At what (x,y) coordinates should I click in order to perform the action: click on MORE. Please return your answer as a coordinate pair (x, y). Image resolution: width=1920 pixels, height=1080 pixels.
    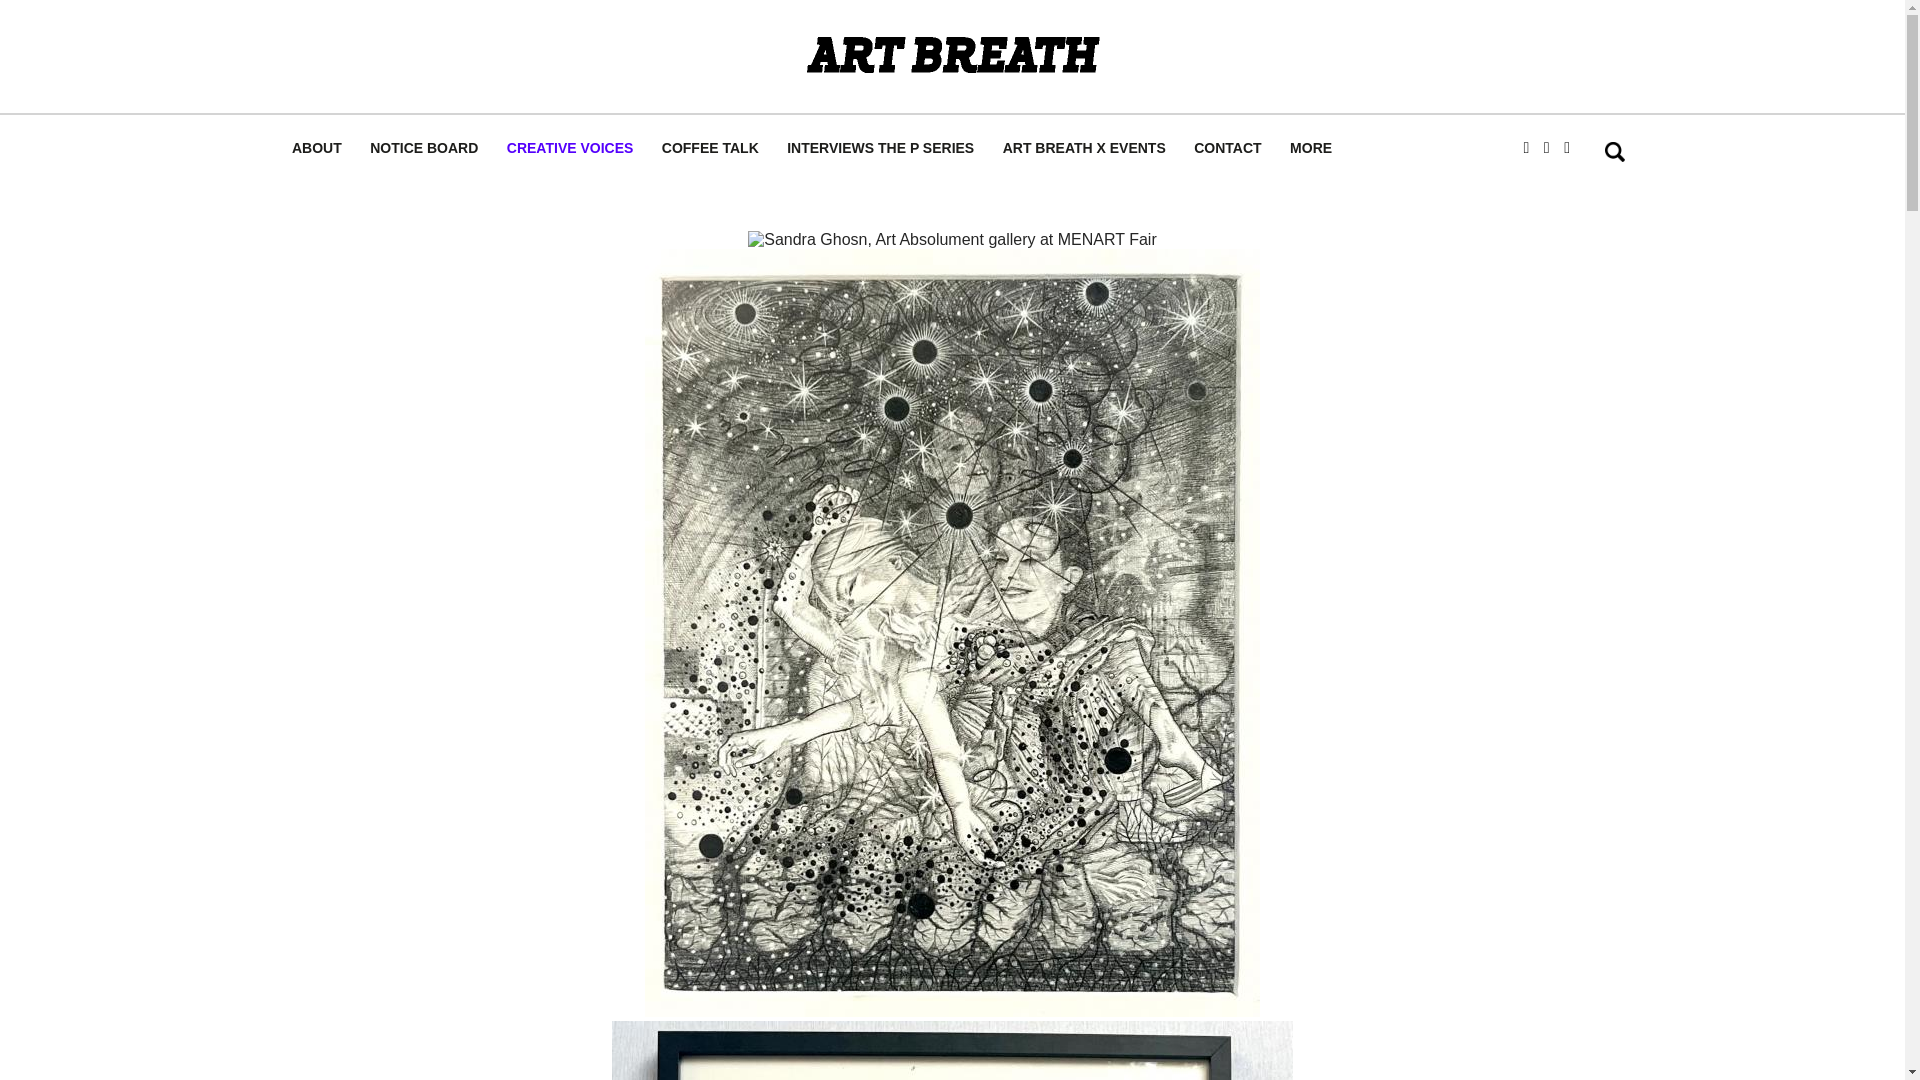
    Looking at the image, I should click on (1311, 148).